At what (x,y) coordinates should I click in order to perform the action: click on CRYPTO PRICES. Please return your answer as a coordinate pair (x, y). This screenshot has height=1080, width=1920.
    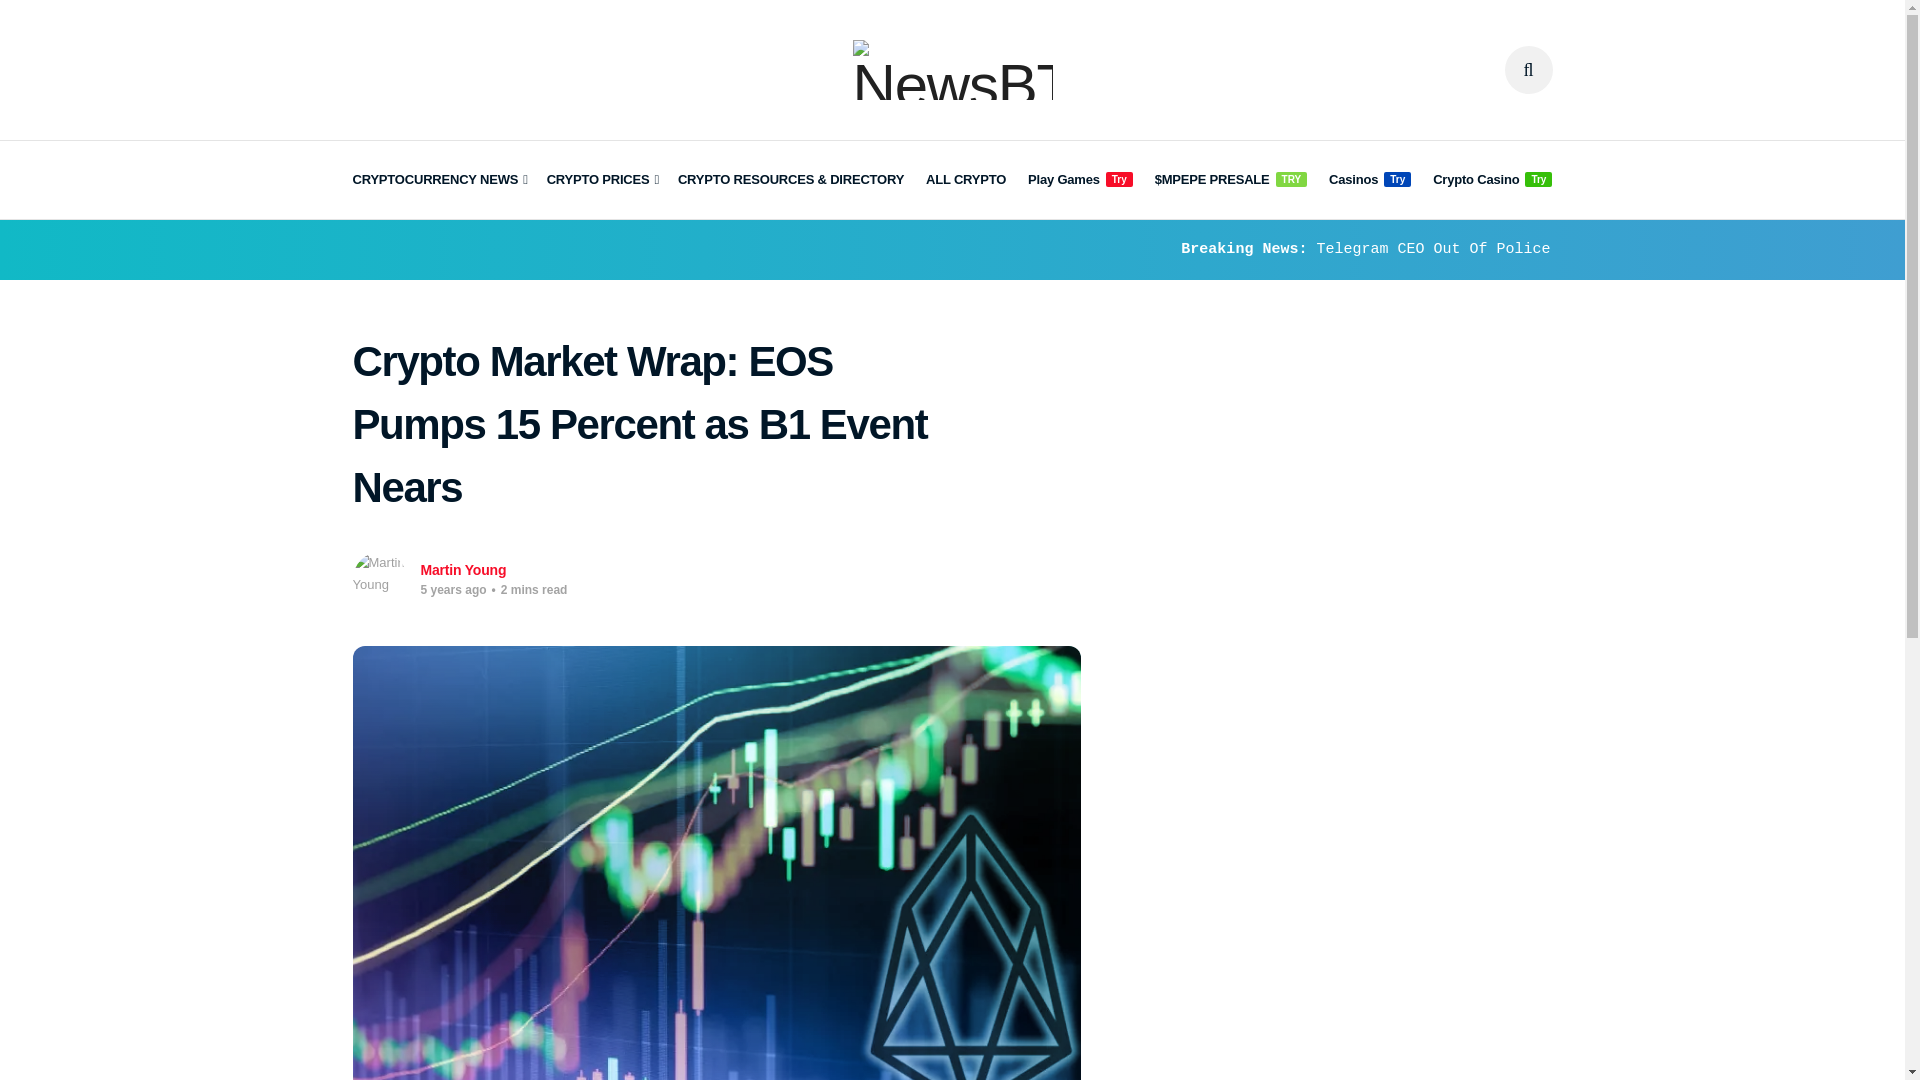
    Looking at the image, I should click on (602, 180).